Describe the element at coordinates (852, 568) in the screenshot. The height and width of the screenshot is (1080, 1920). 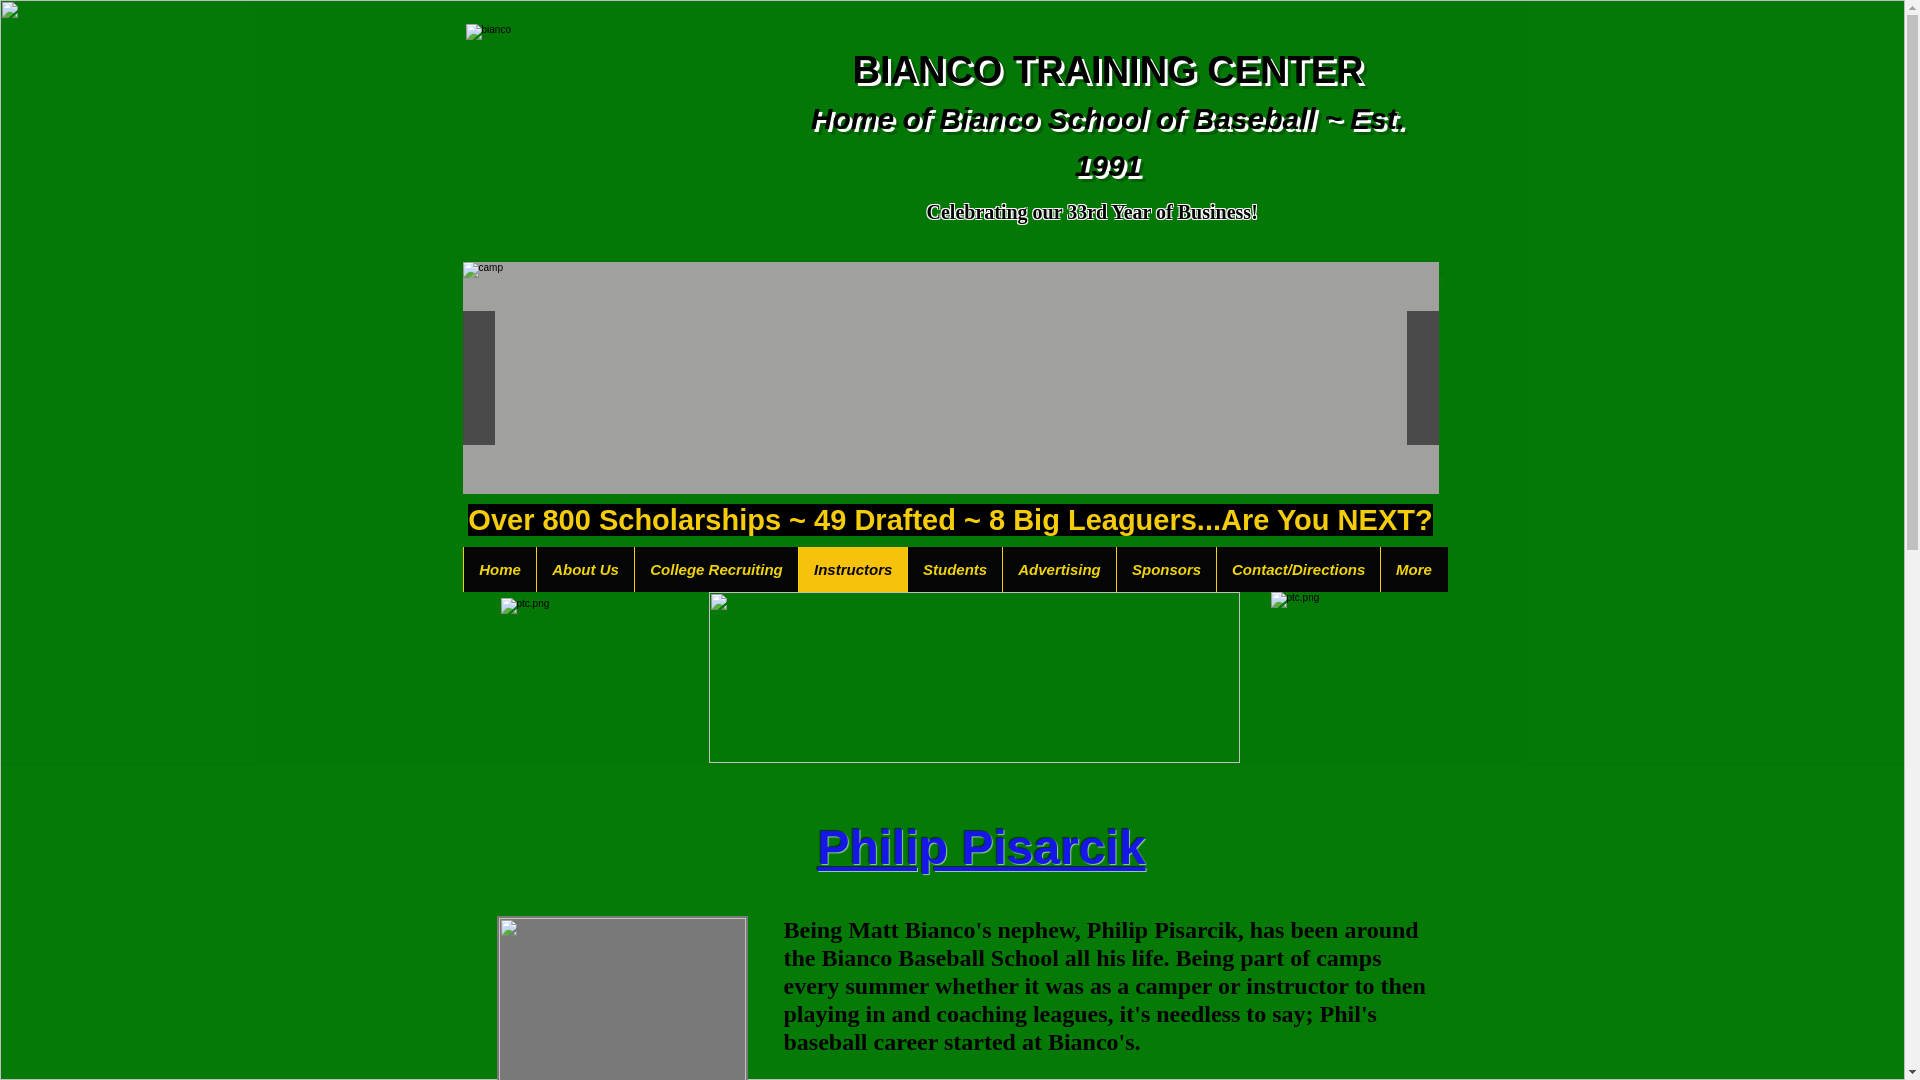
I see `Instructors` at that location.